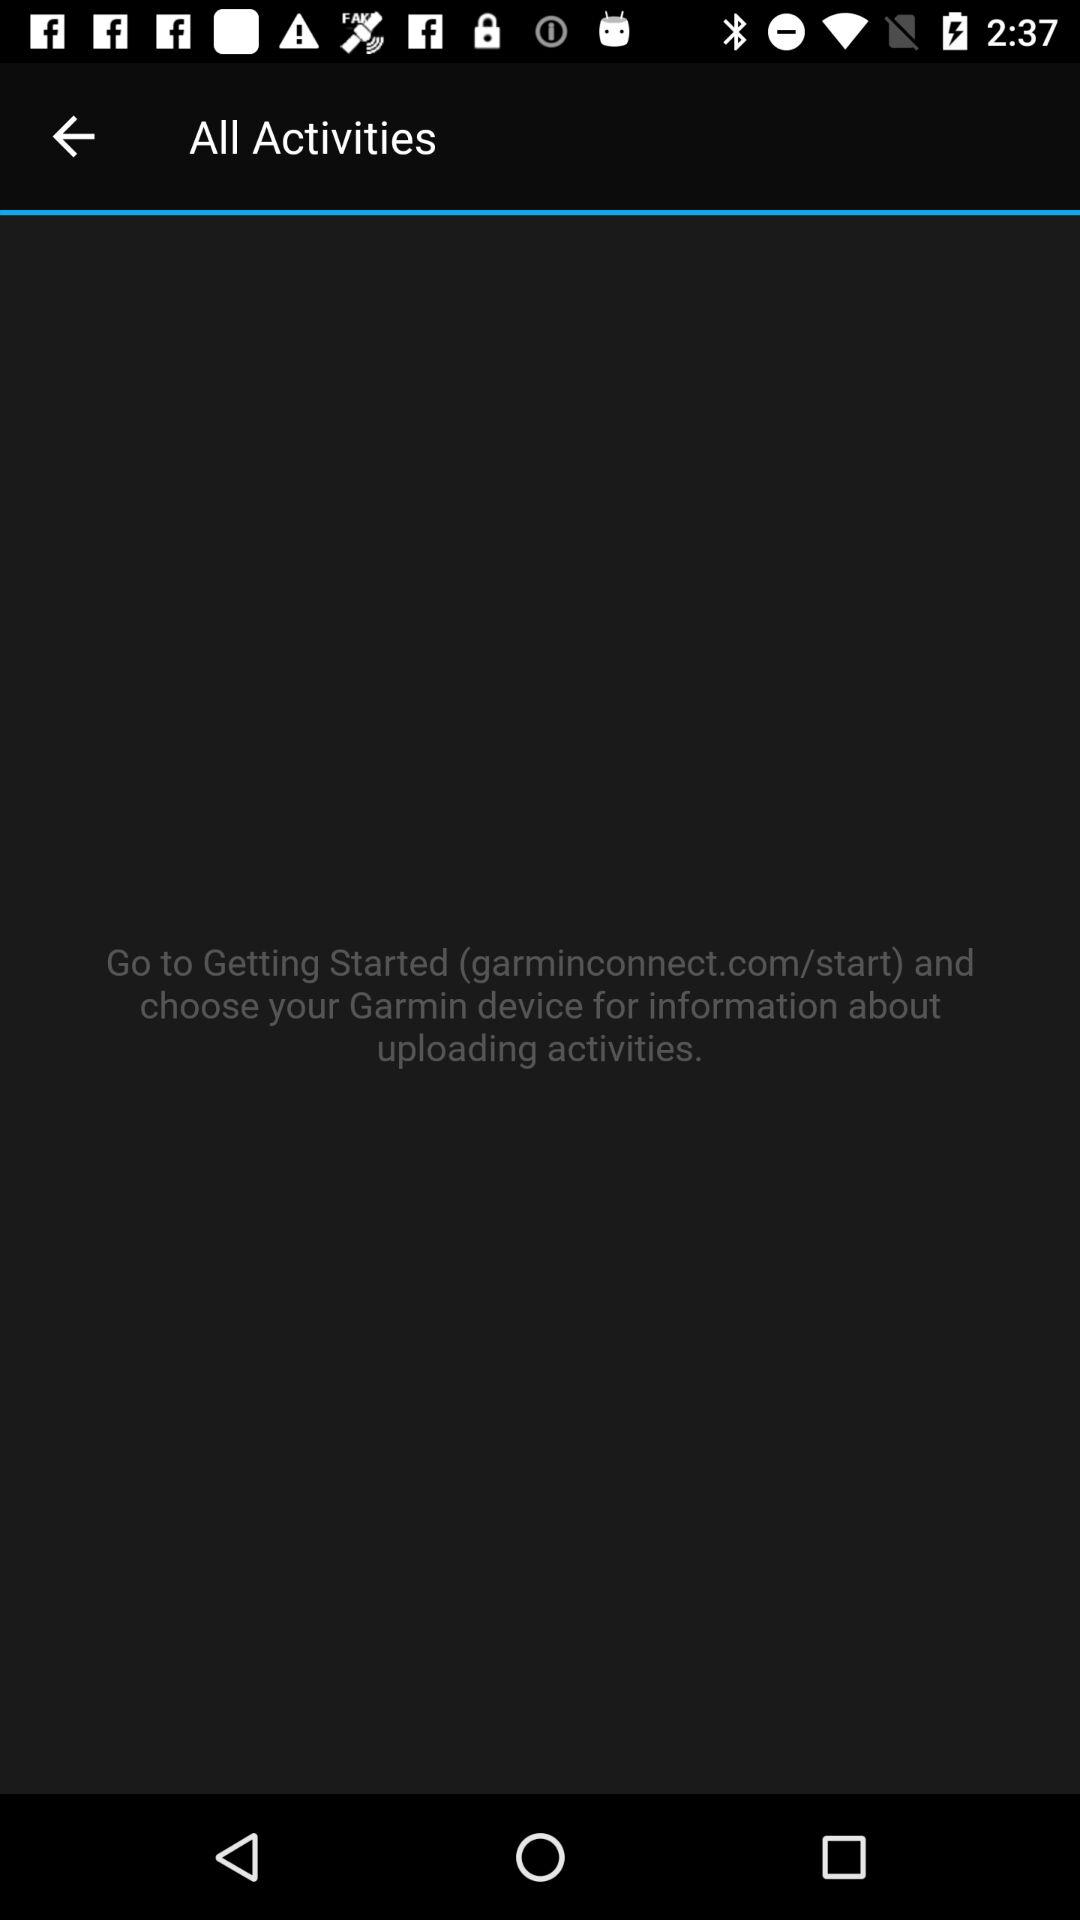  Describe the element at coordinates (540, 1004) in the screenshot. I see `turn on the go to getting item` at that location.